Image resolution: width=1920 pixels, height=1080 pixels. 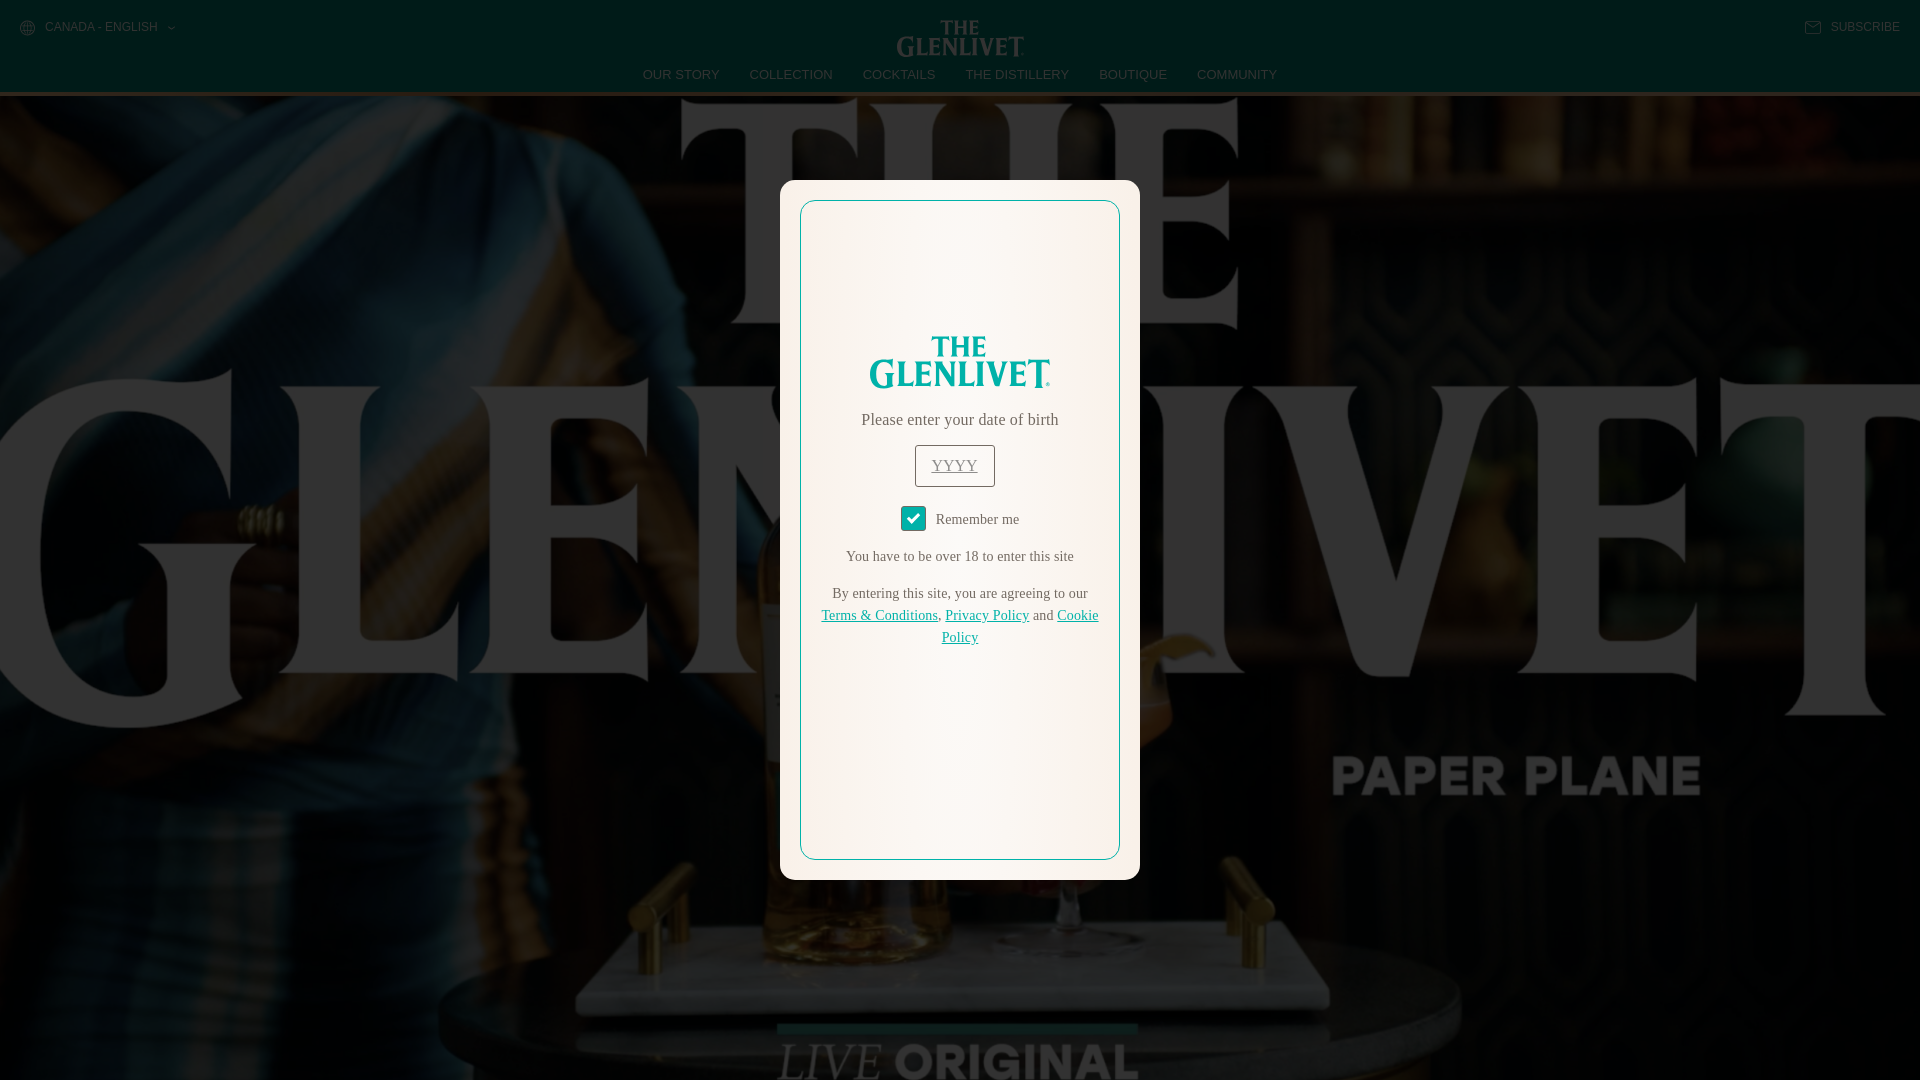 I want to click on OUR STORY, so click(x=682, y=74).